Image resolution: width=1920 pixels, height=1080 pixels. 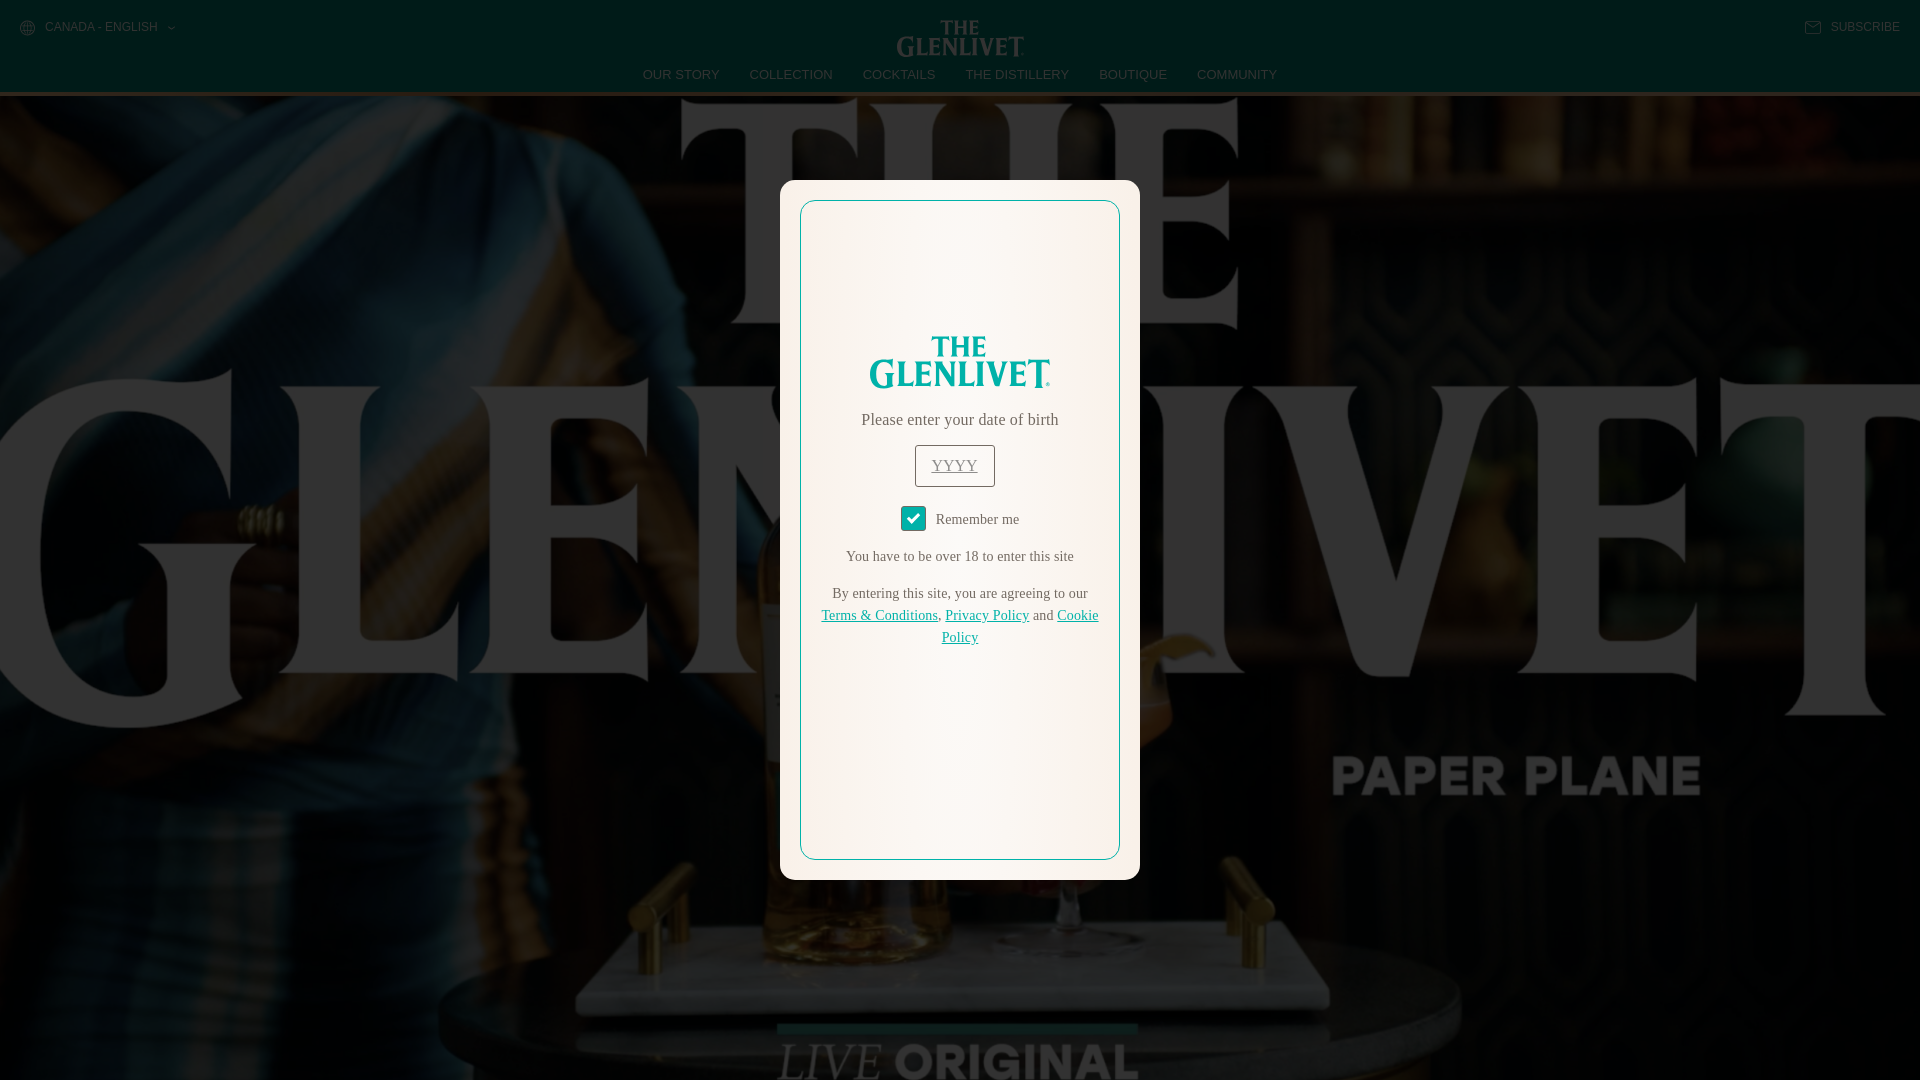 I want to click on OUR STORY, so click(x=682, y=74).